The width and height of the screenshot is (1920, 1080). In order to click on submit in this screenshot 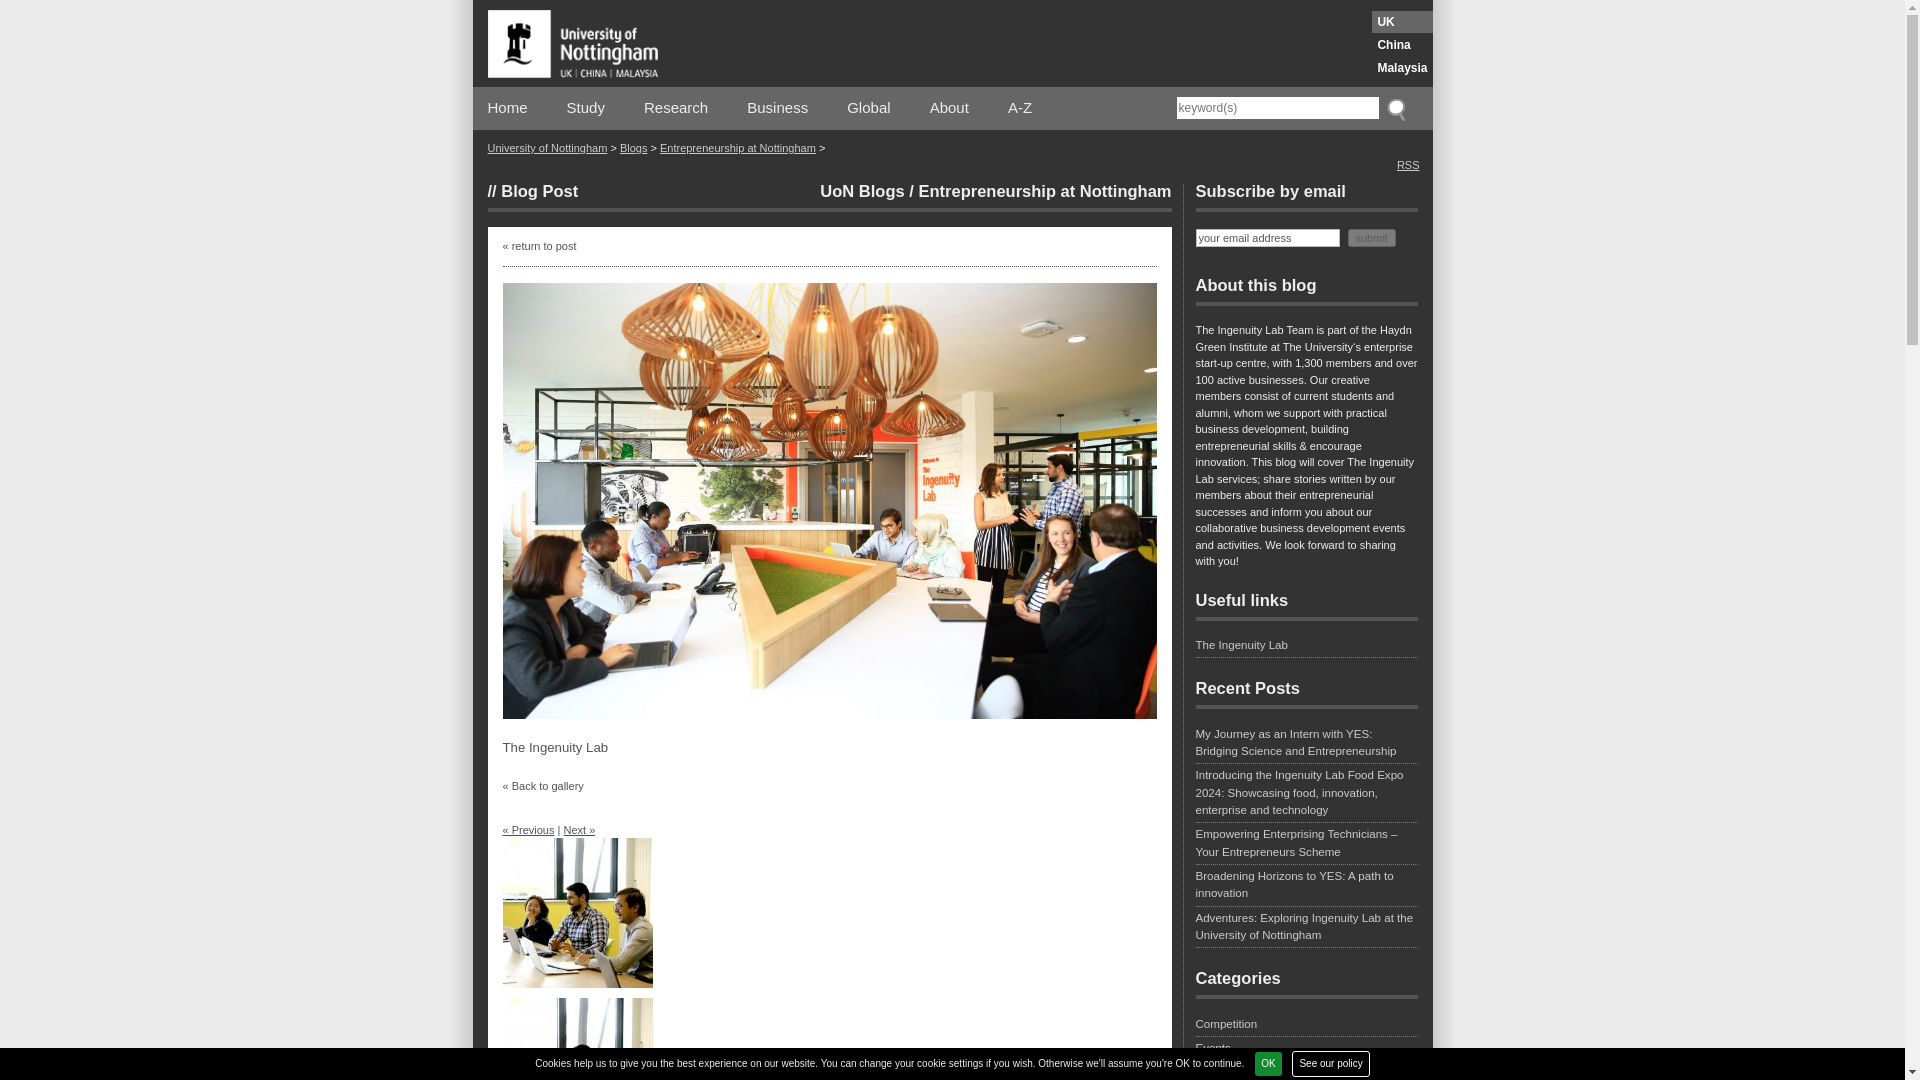, I will do `click(1371, 236)`.